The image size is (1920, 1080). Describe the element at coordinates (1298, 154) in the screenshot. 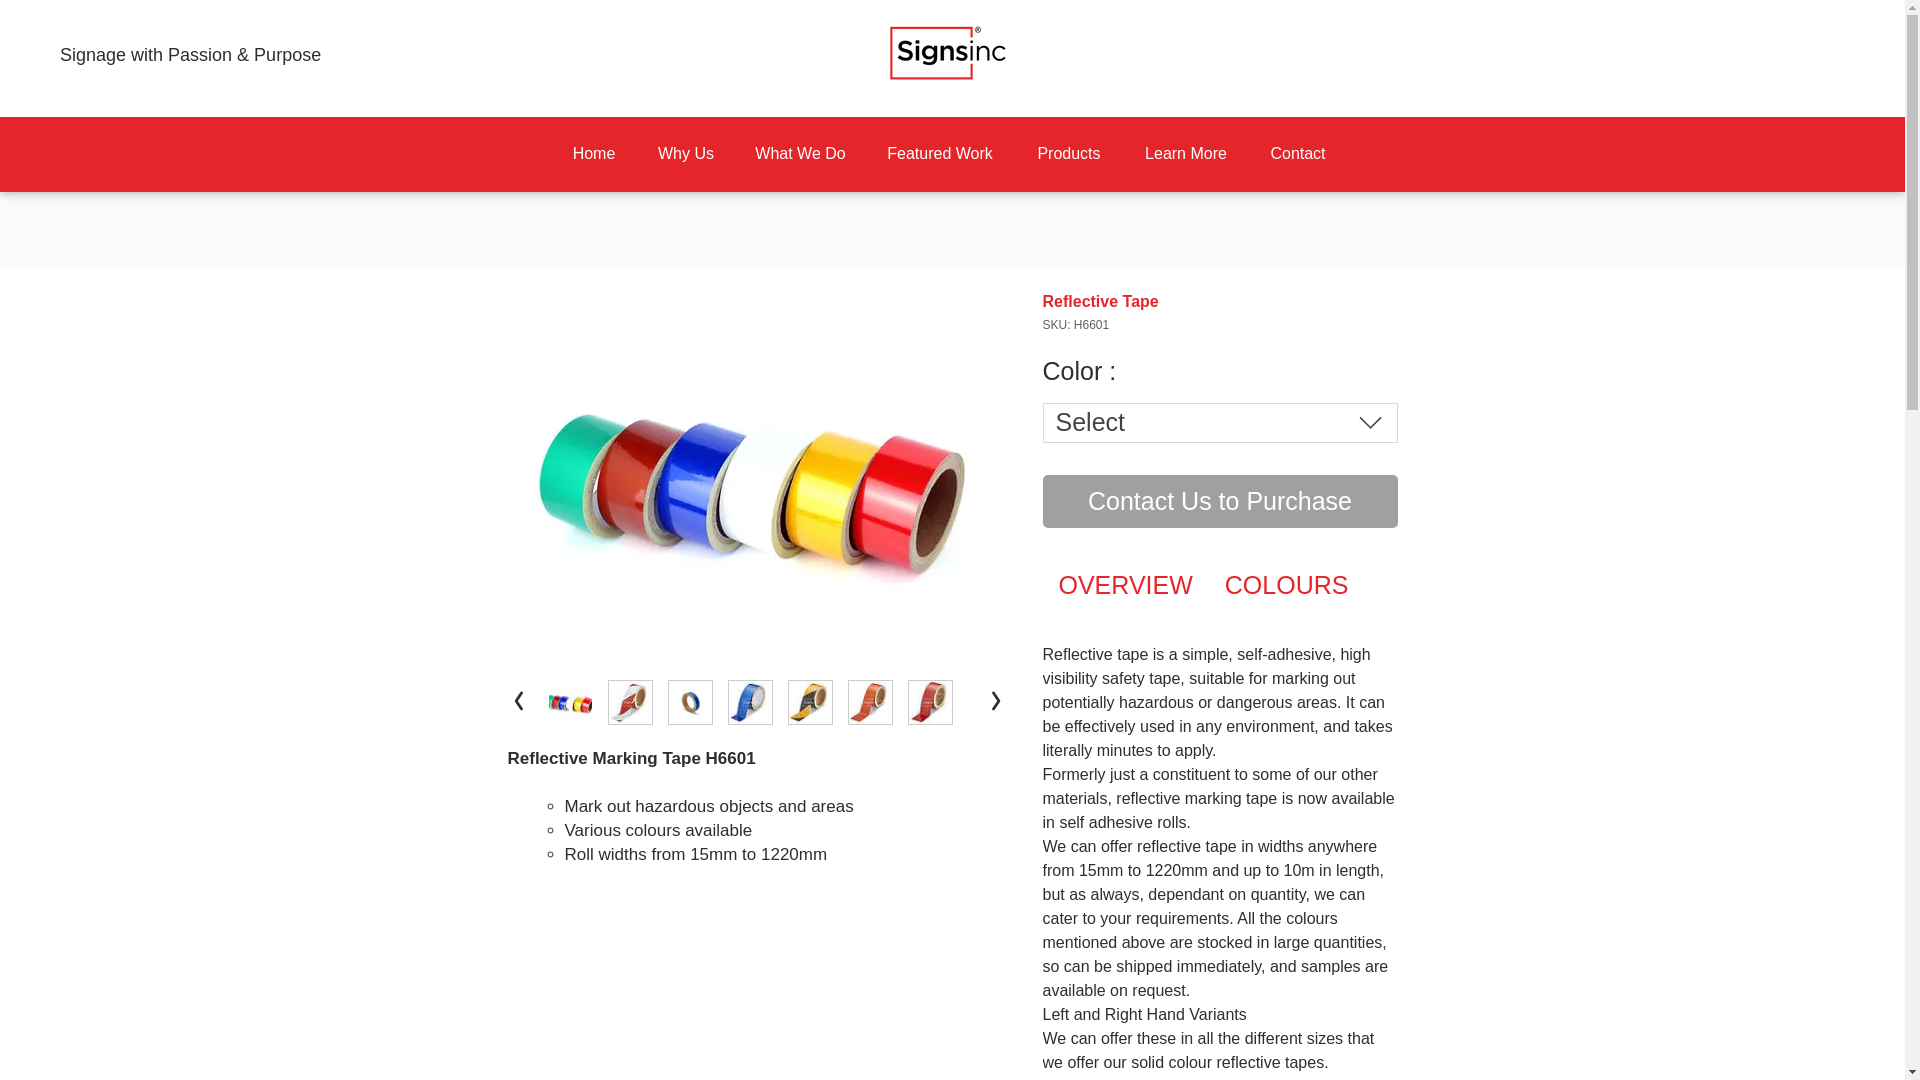

I see `Contact` at that location.